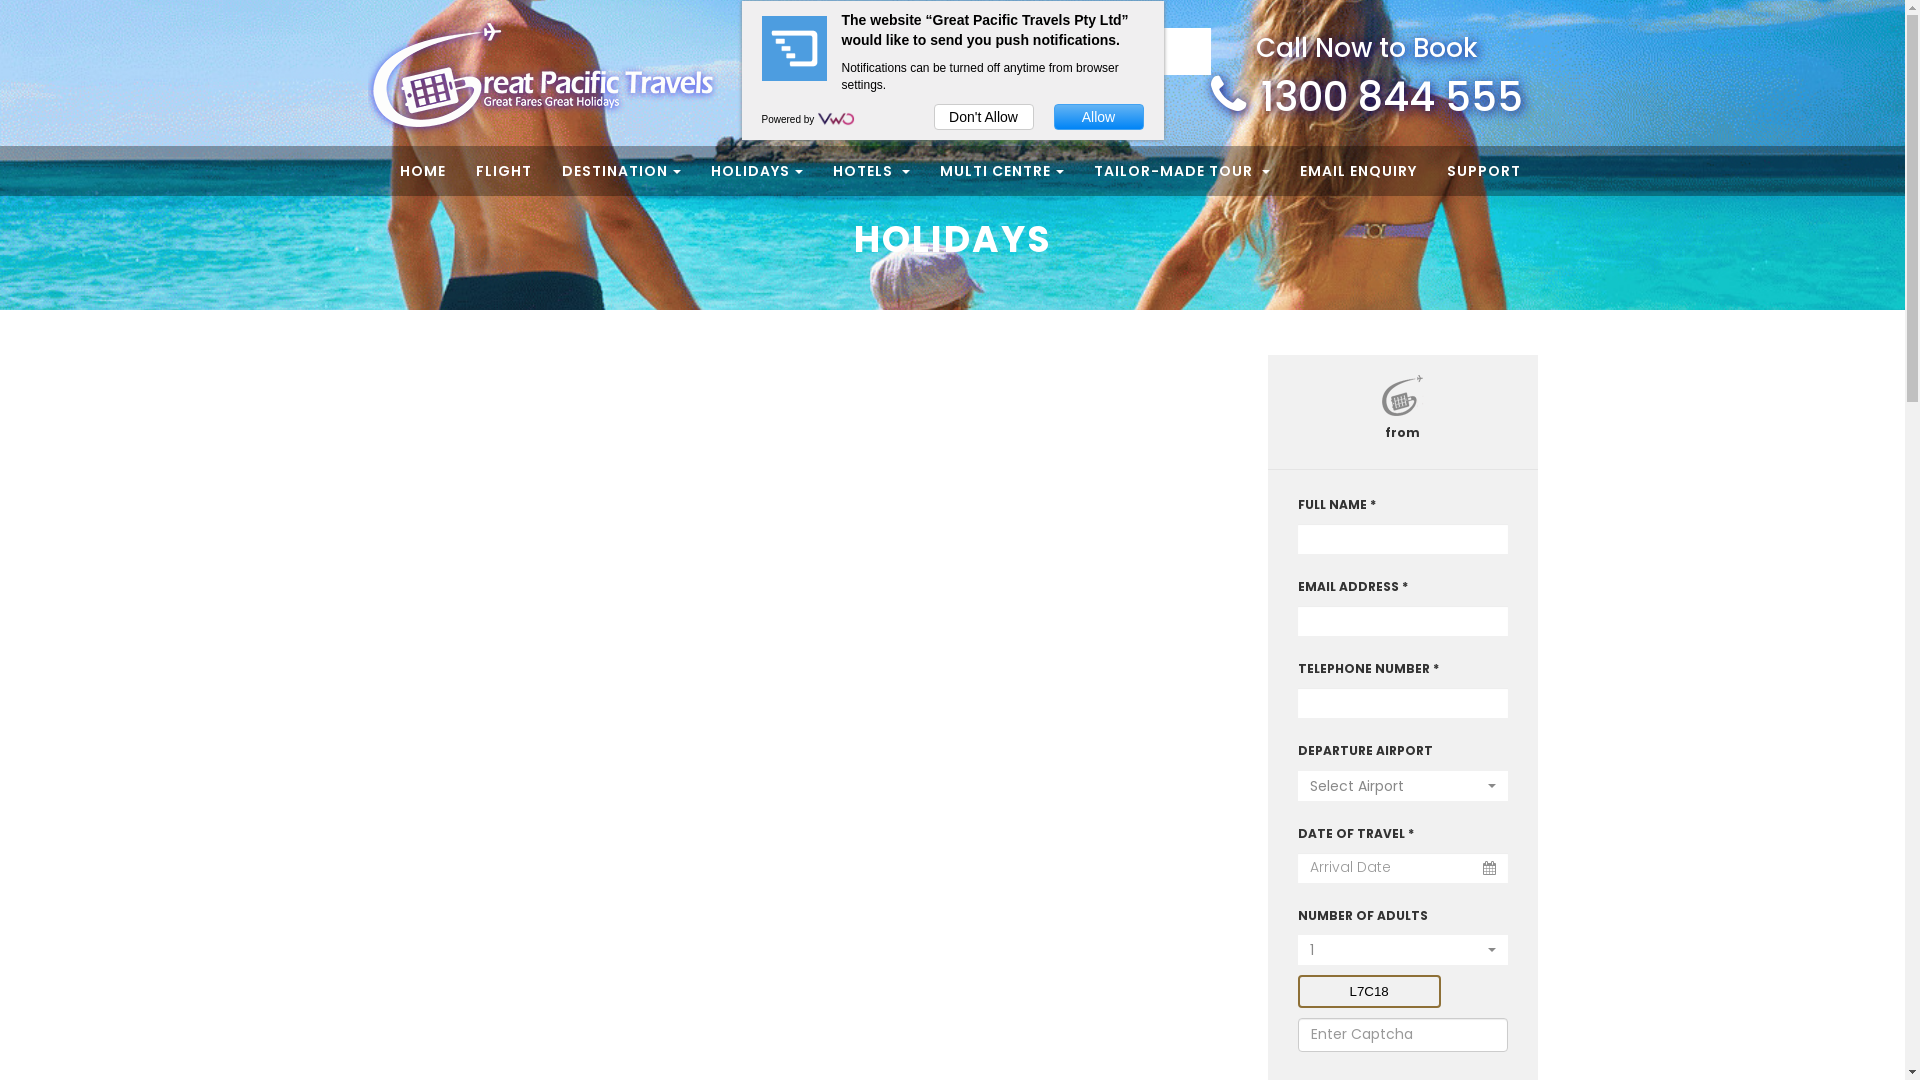  What do you see at coordinates (790, 120) in the screenshot?
I see `Powered by` at bounding box center [790, 120].